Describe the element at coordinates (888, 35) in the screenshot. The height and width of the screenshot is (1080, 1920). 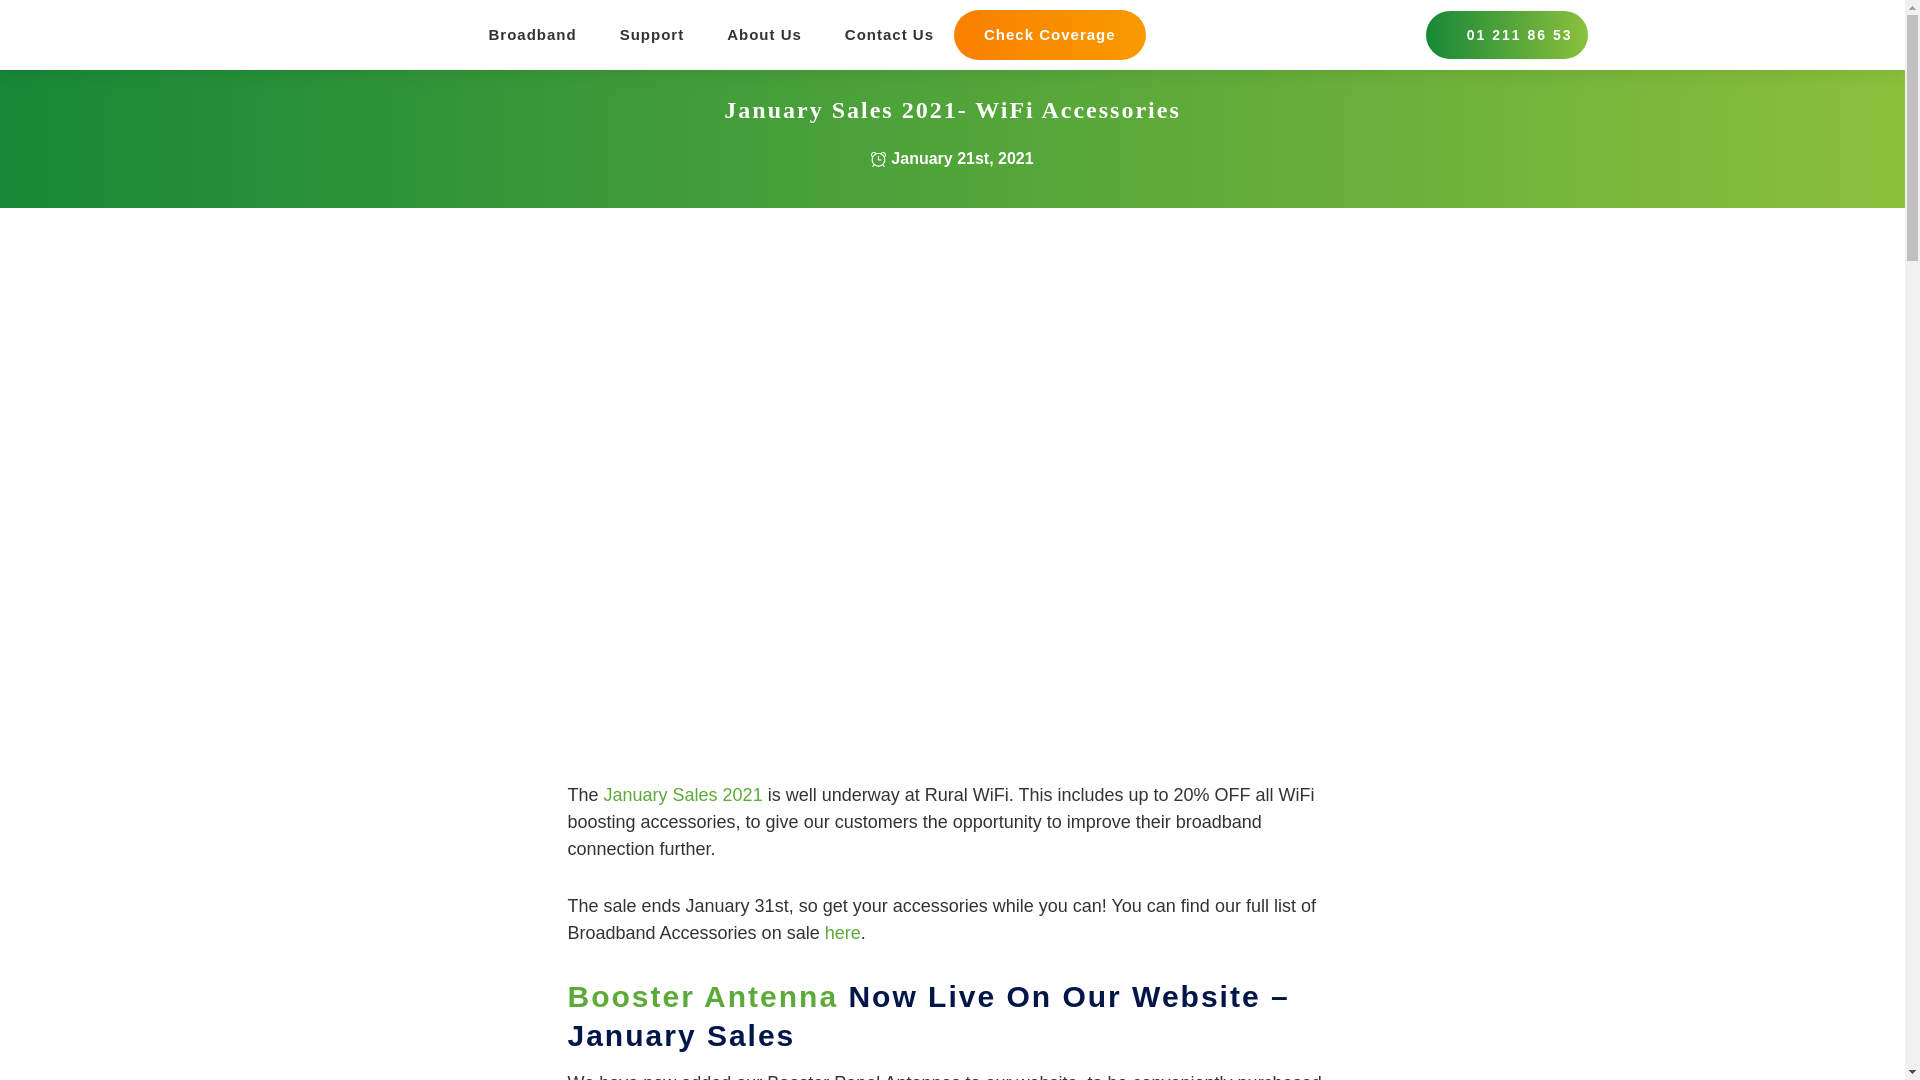
I see `Contact Us` at that location.